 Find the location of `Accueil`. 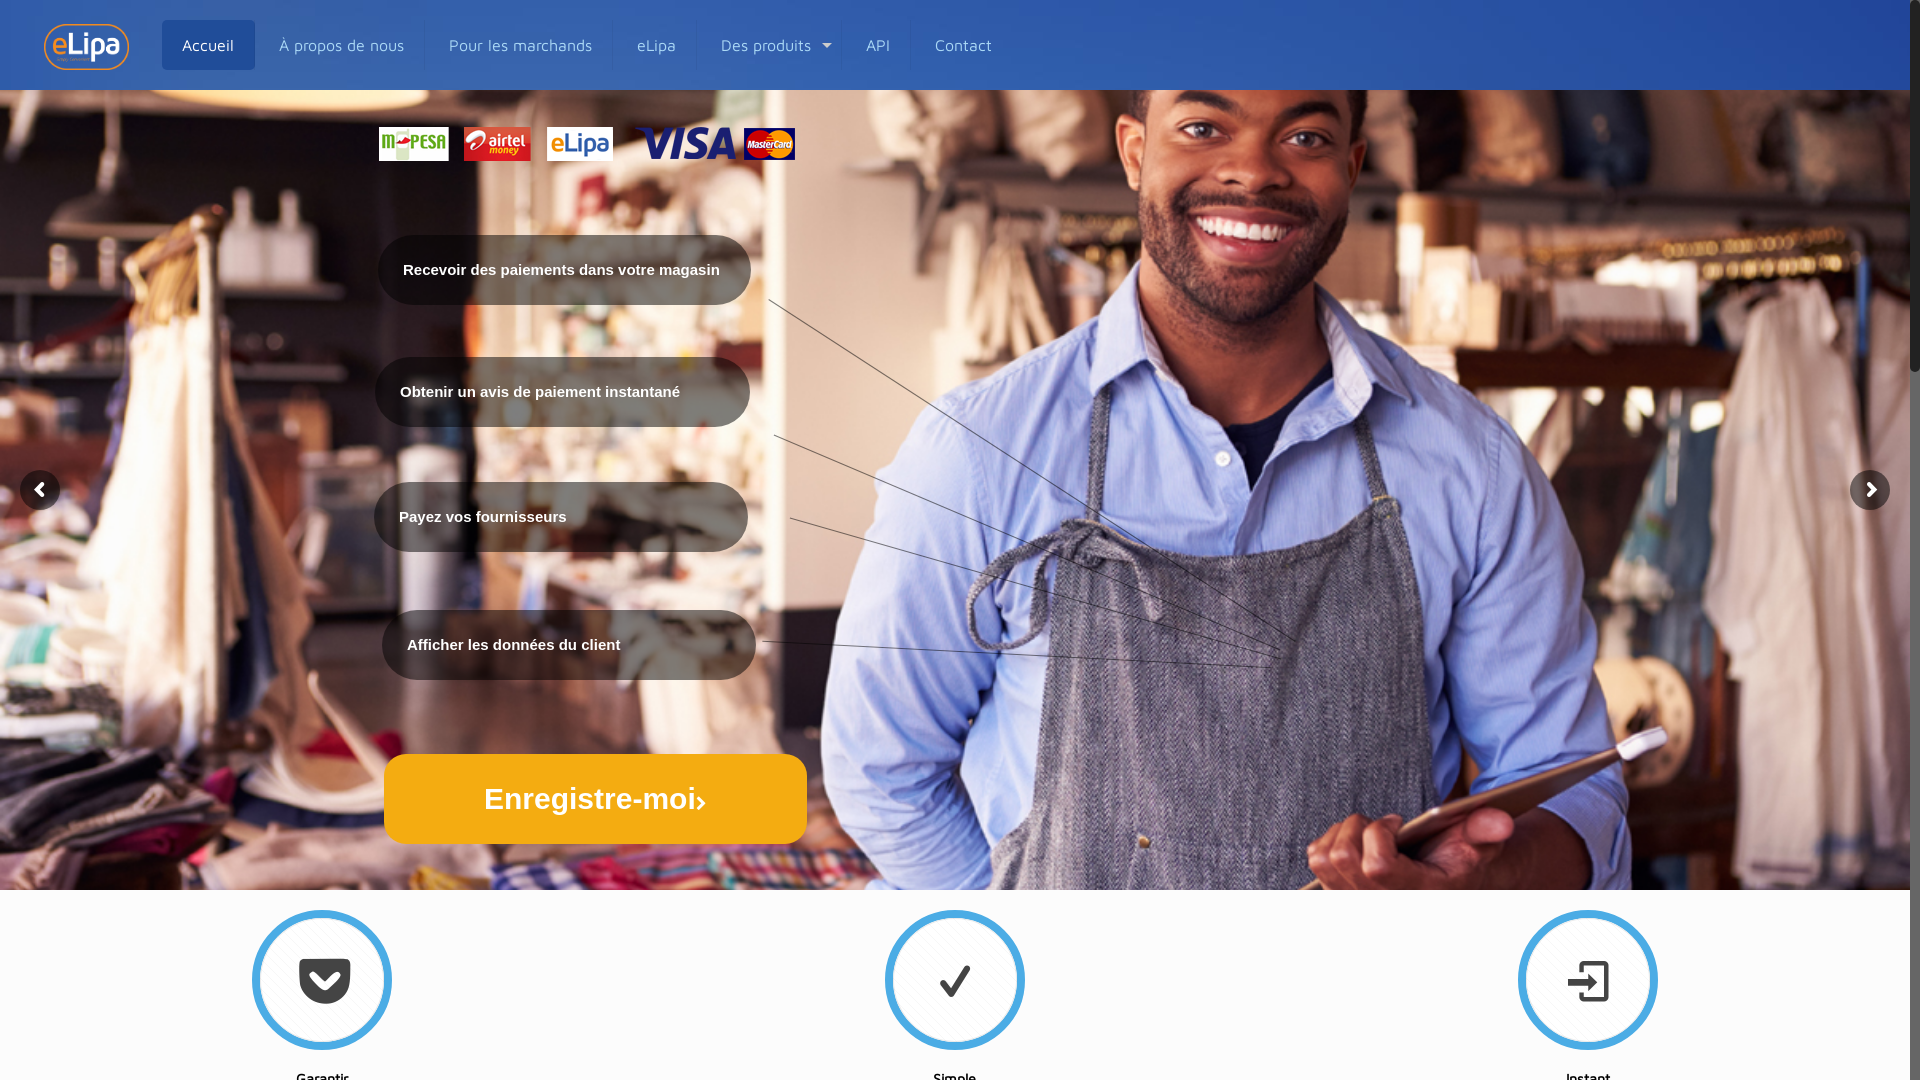

Accueil is located at coordinates (208, 45).